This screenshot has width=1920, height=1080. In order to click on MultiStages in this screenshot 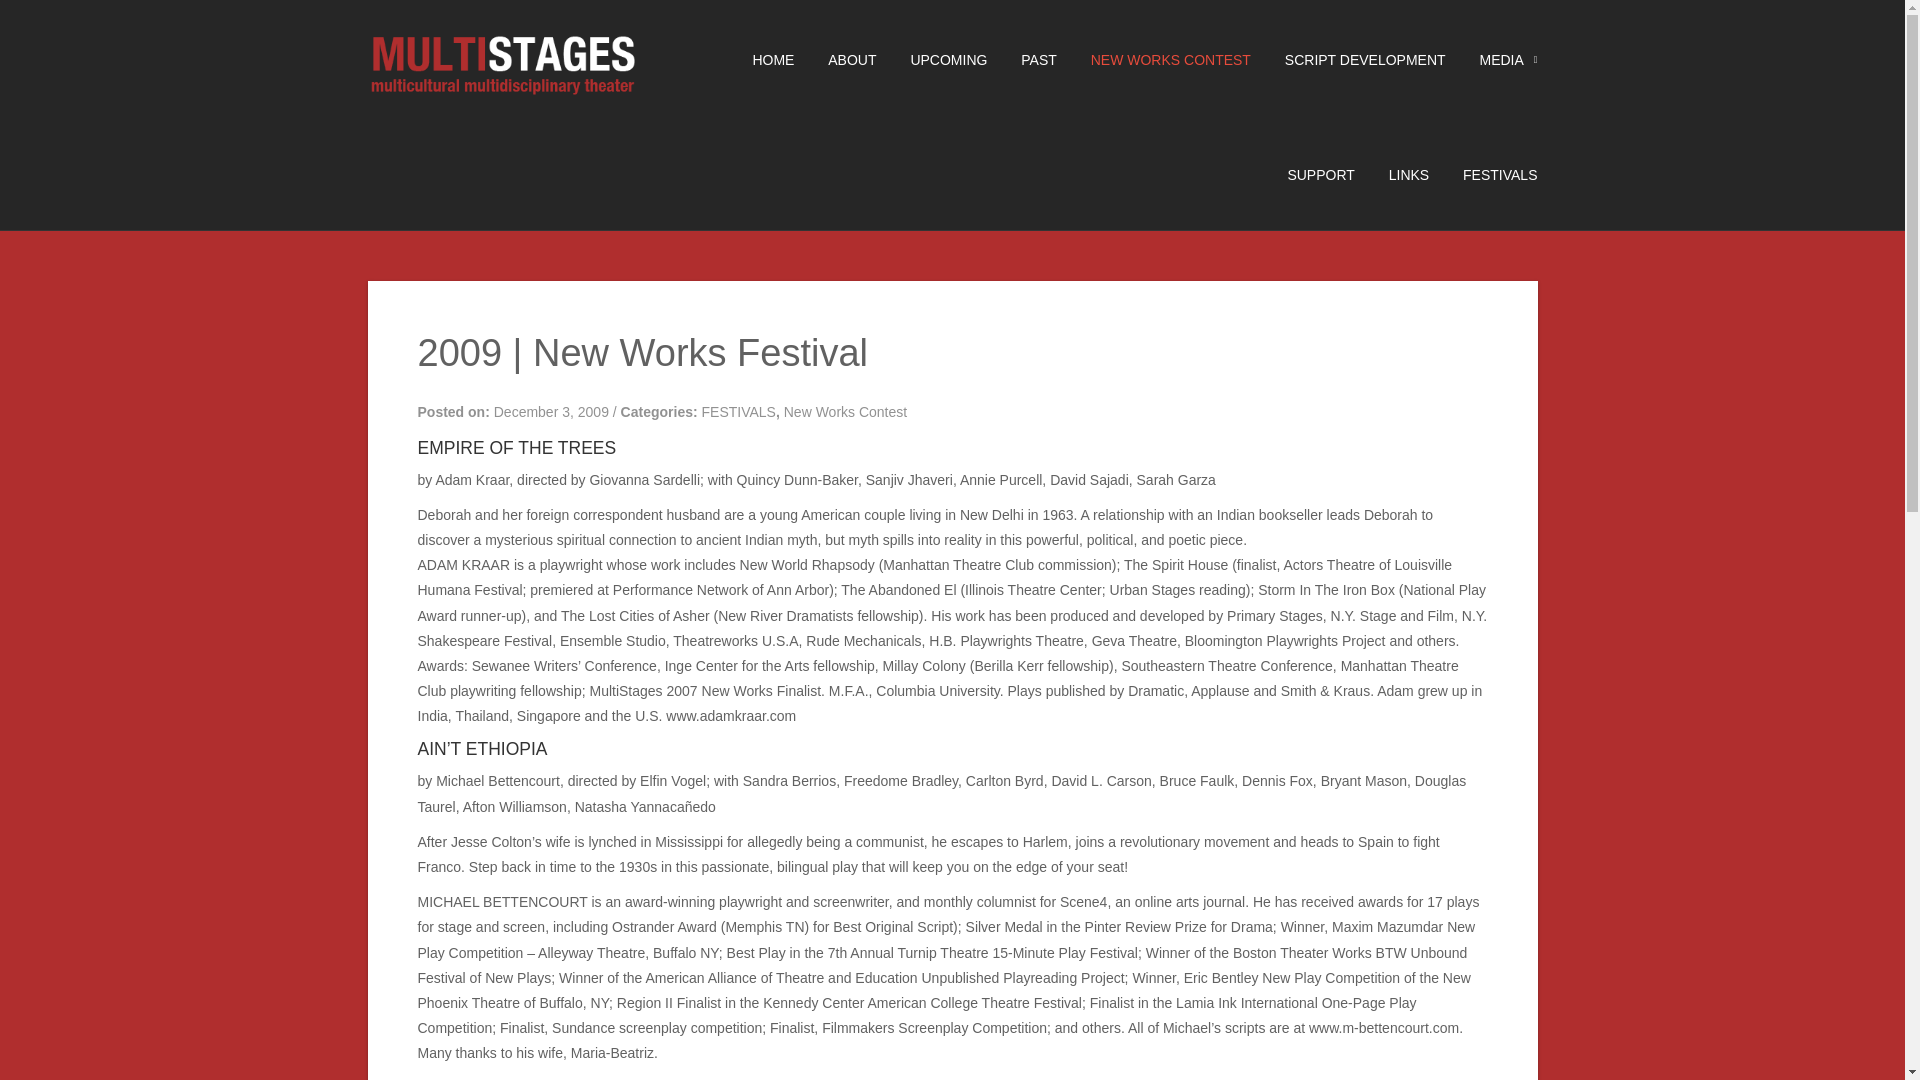, I will do `click(502, 68)`.